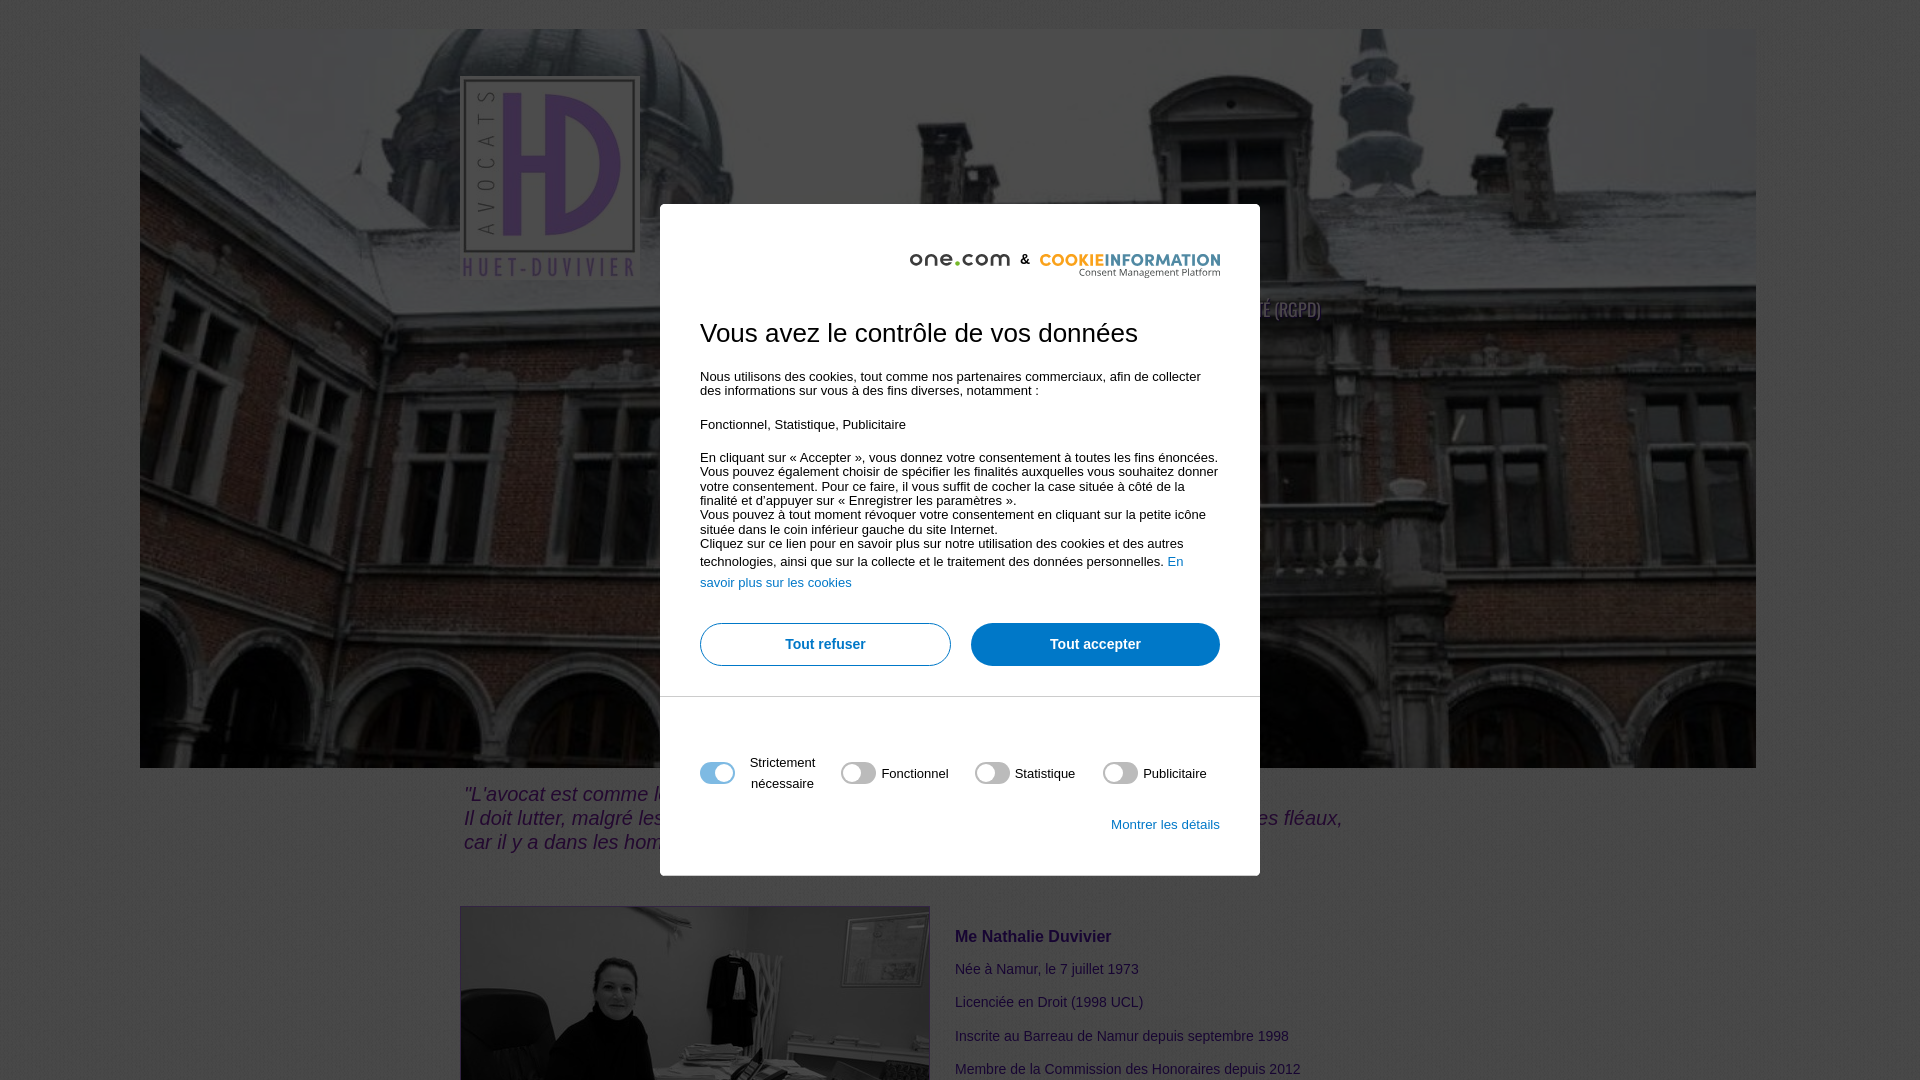  Describe the element at coordinates (826, 644) in the screenshot. I see `Tout refuser` at that location.